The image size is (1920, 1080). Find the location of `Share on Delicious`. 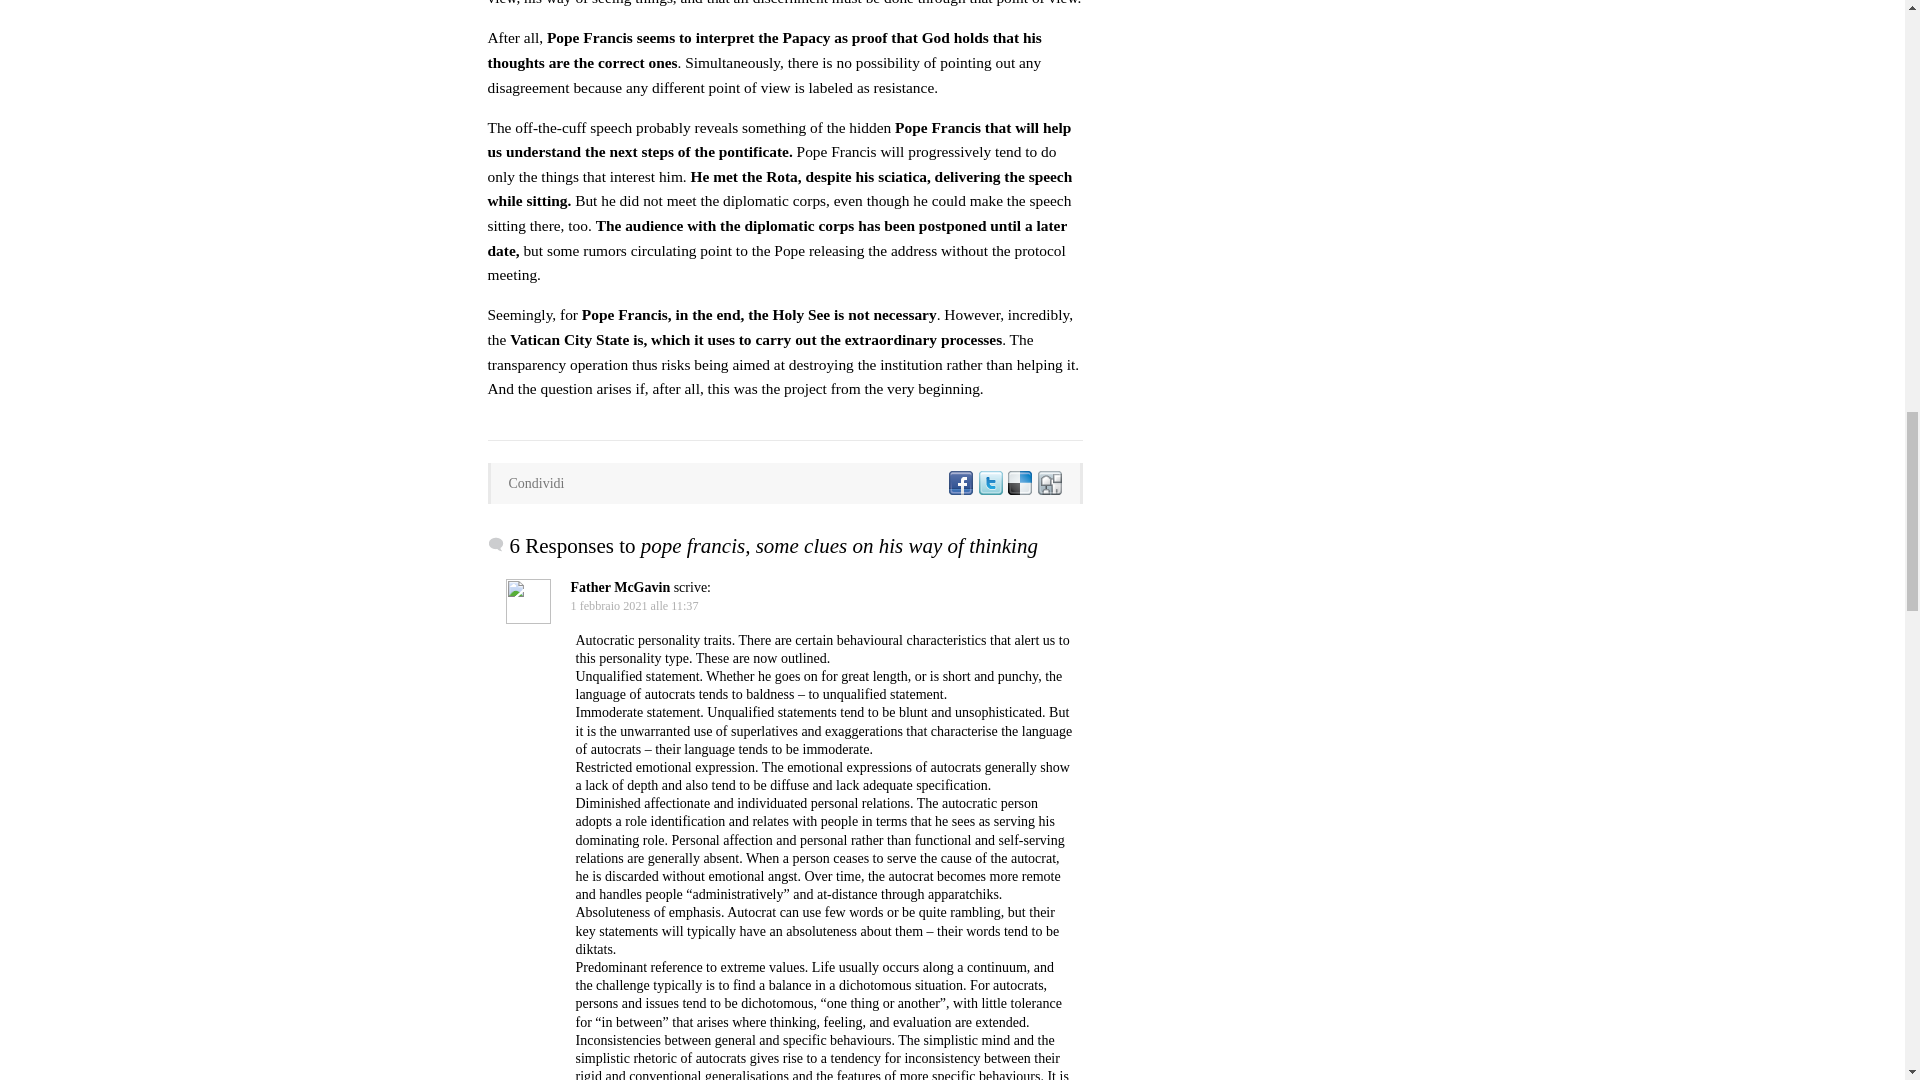

Share on Delicious is located at coordinates (1019, 484).